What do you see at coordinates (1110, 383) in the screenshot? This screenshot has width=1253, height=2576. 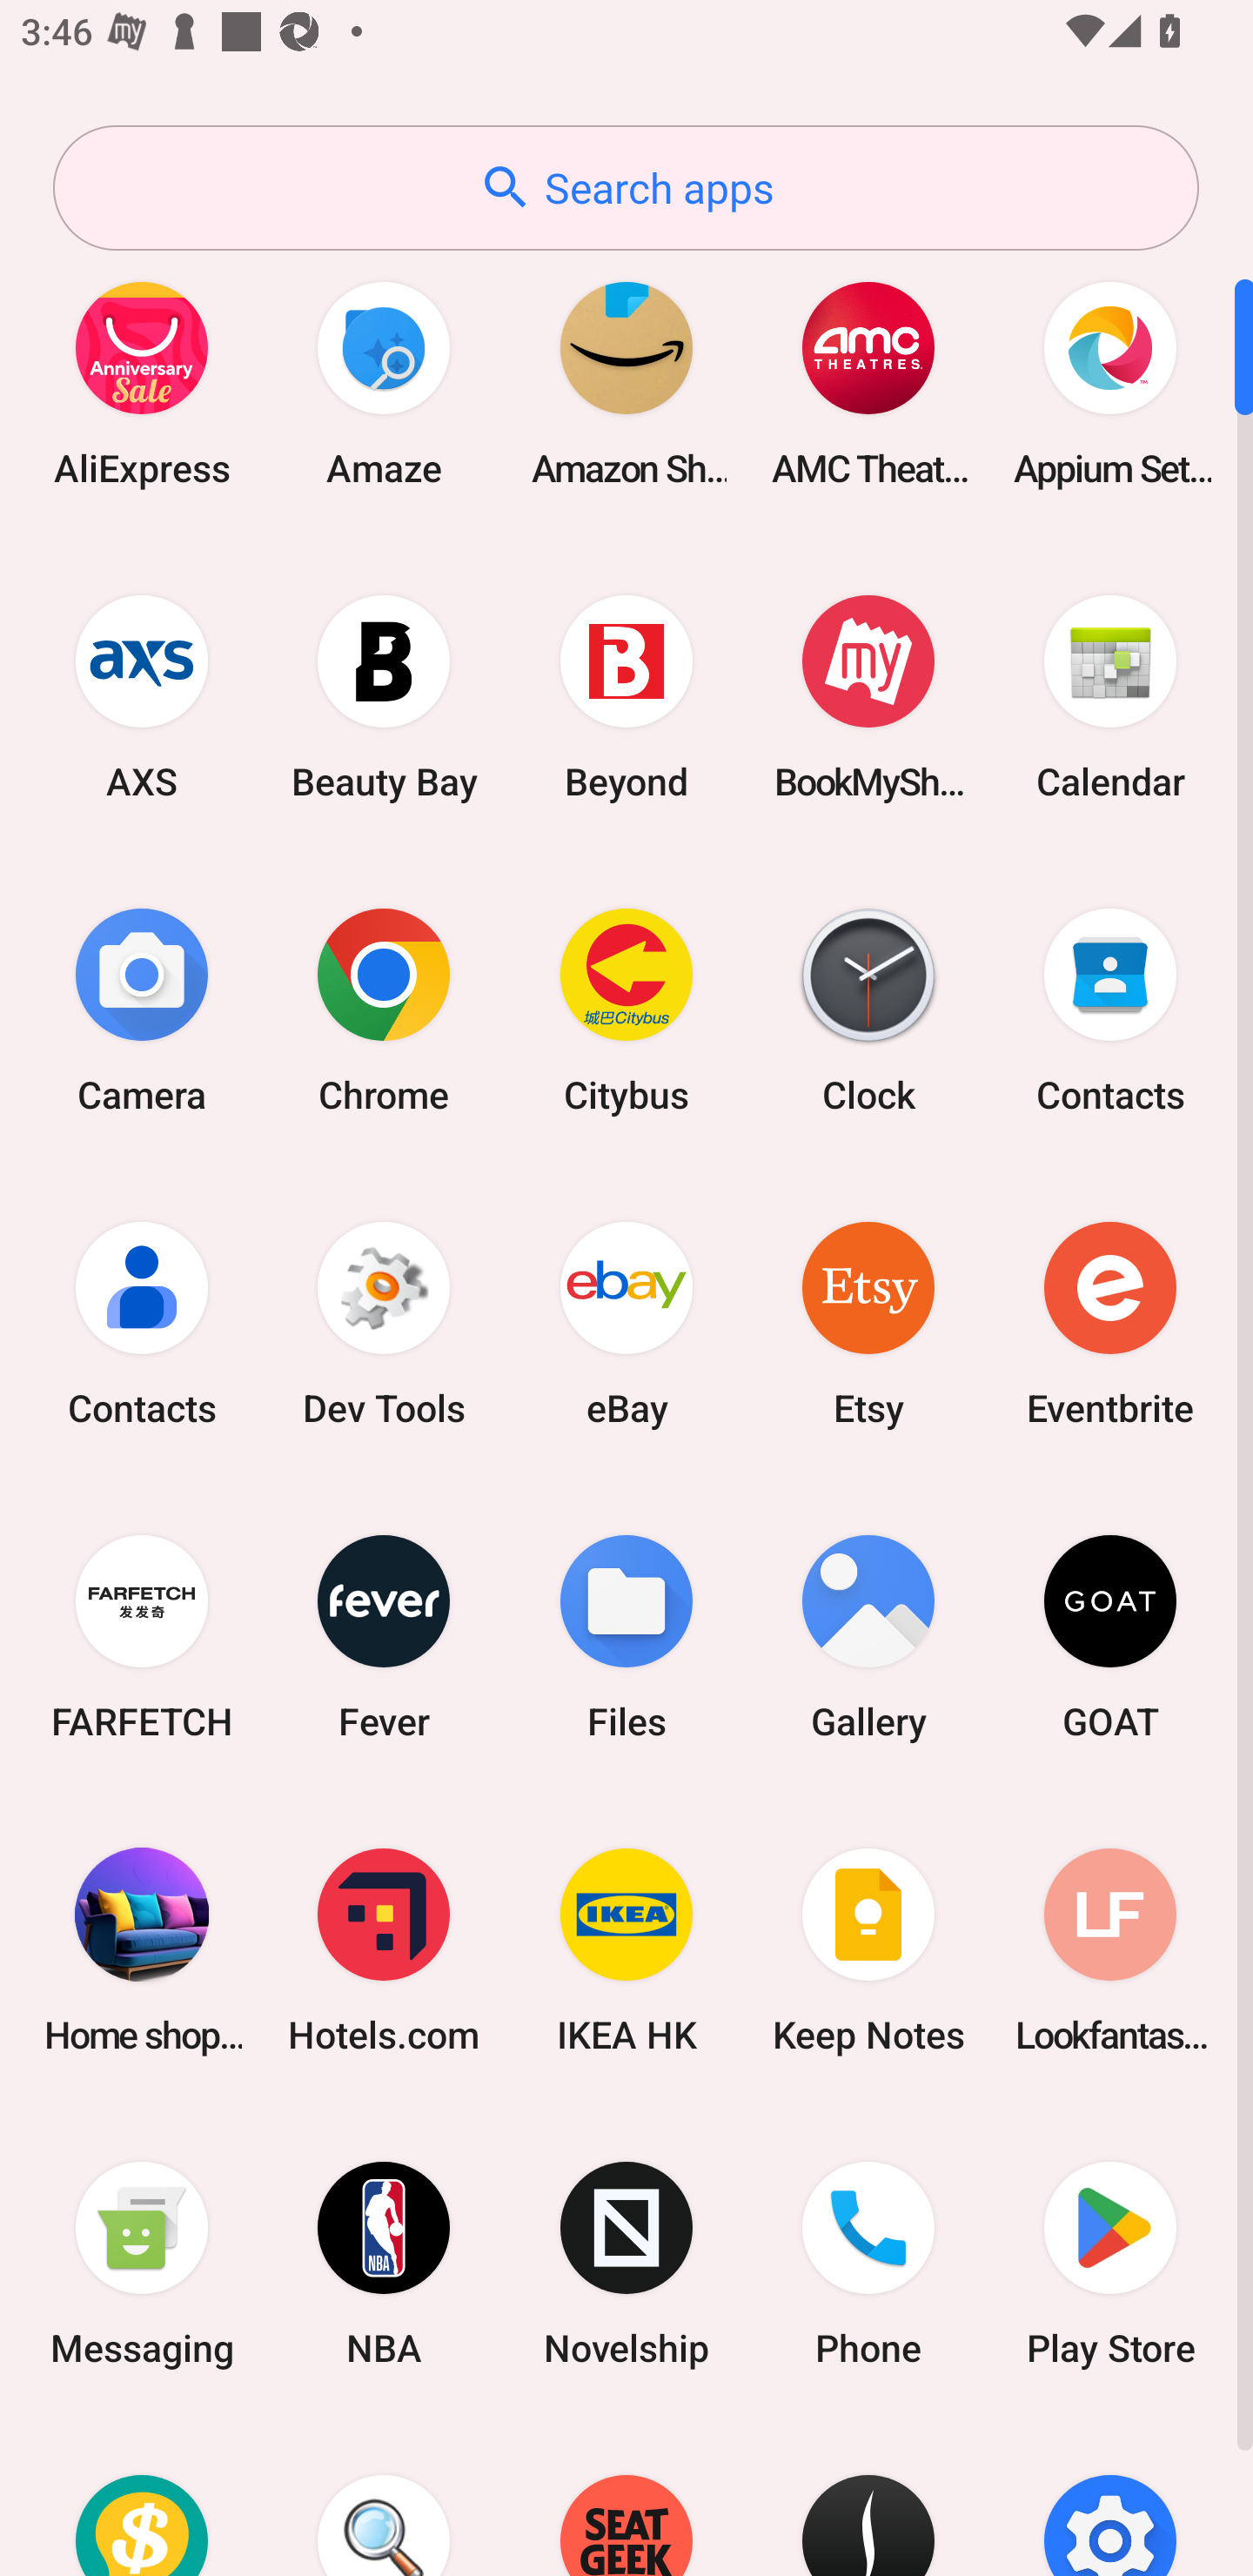 I see `Appium Settings` at bounding box center [1110, 383].